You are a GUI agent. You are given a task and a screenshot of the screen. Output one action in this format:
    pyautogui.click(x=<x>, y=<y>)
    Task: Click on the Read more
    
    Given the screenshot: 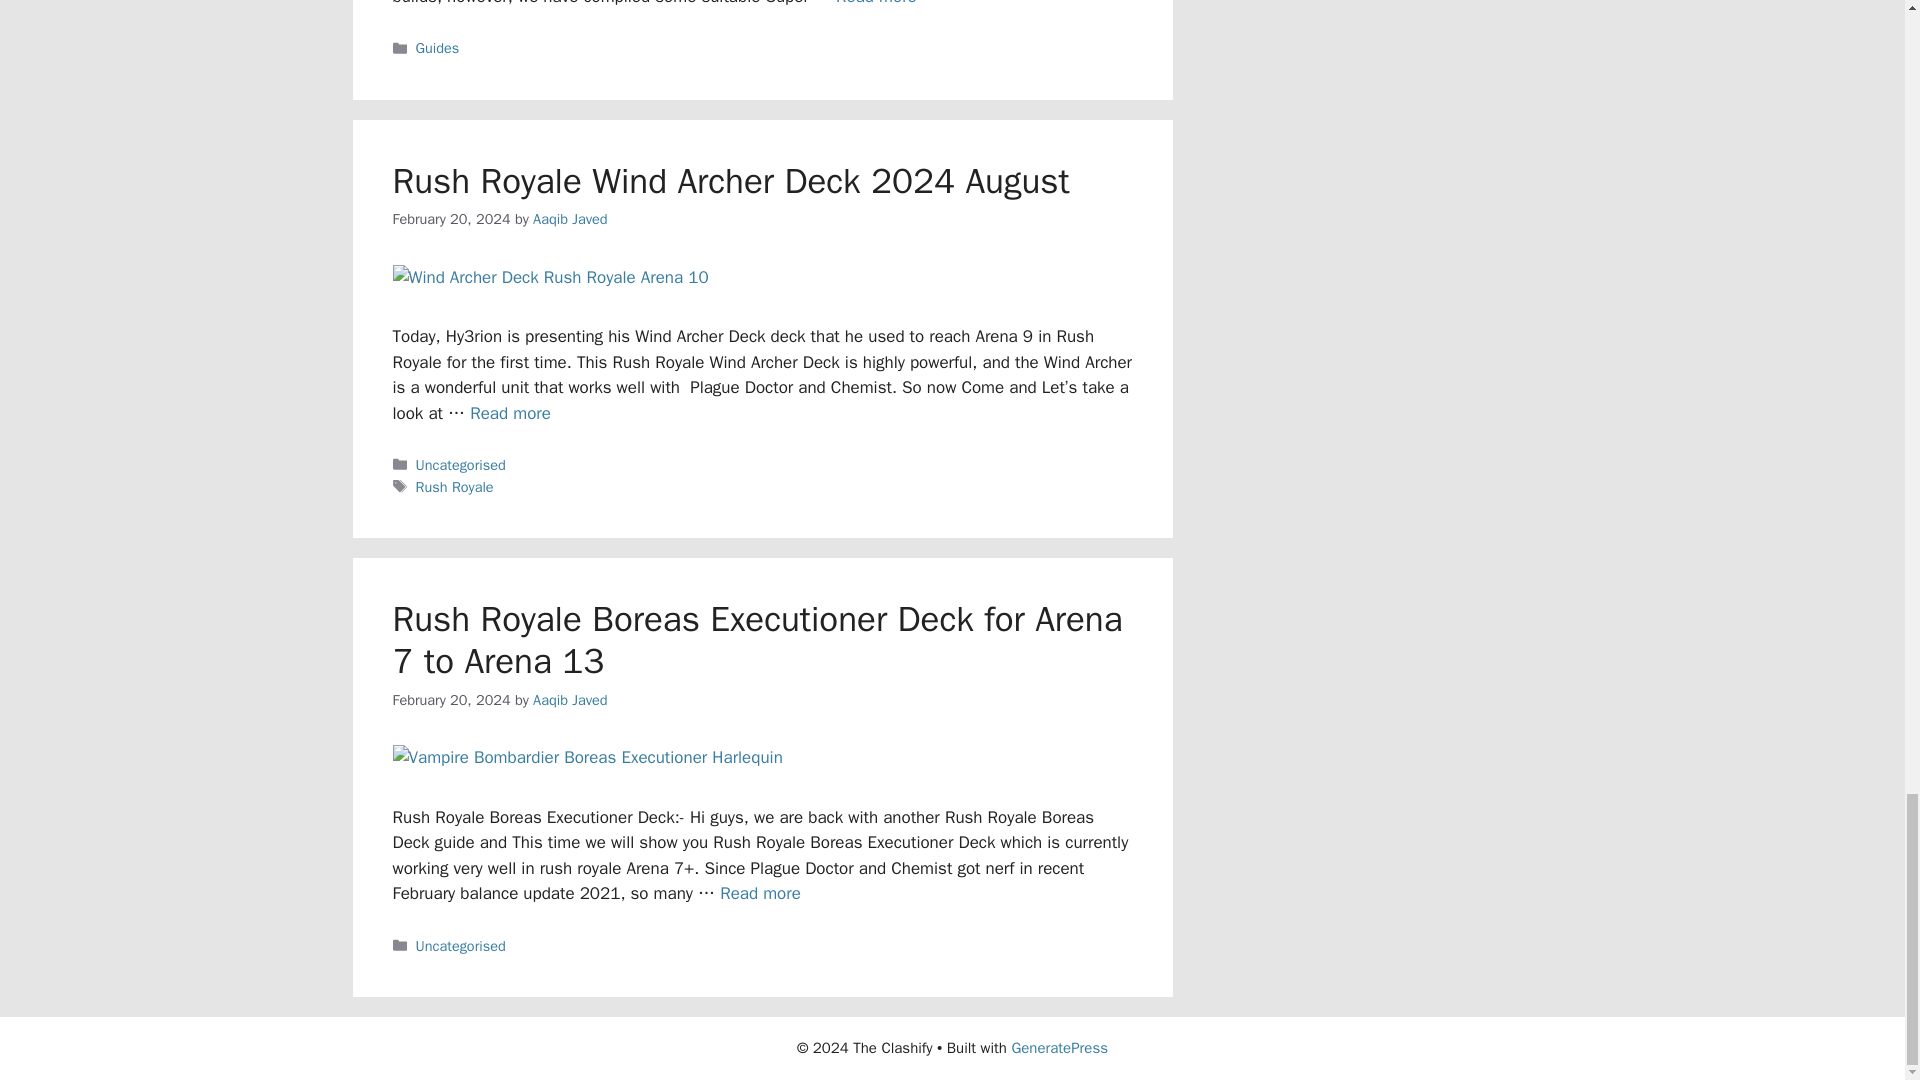 What is the action you would take?
    pyautogui.click(x=876, y=3)
    